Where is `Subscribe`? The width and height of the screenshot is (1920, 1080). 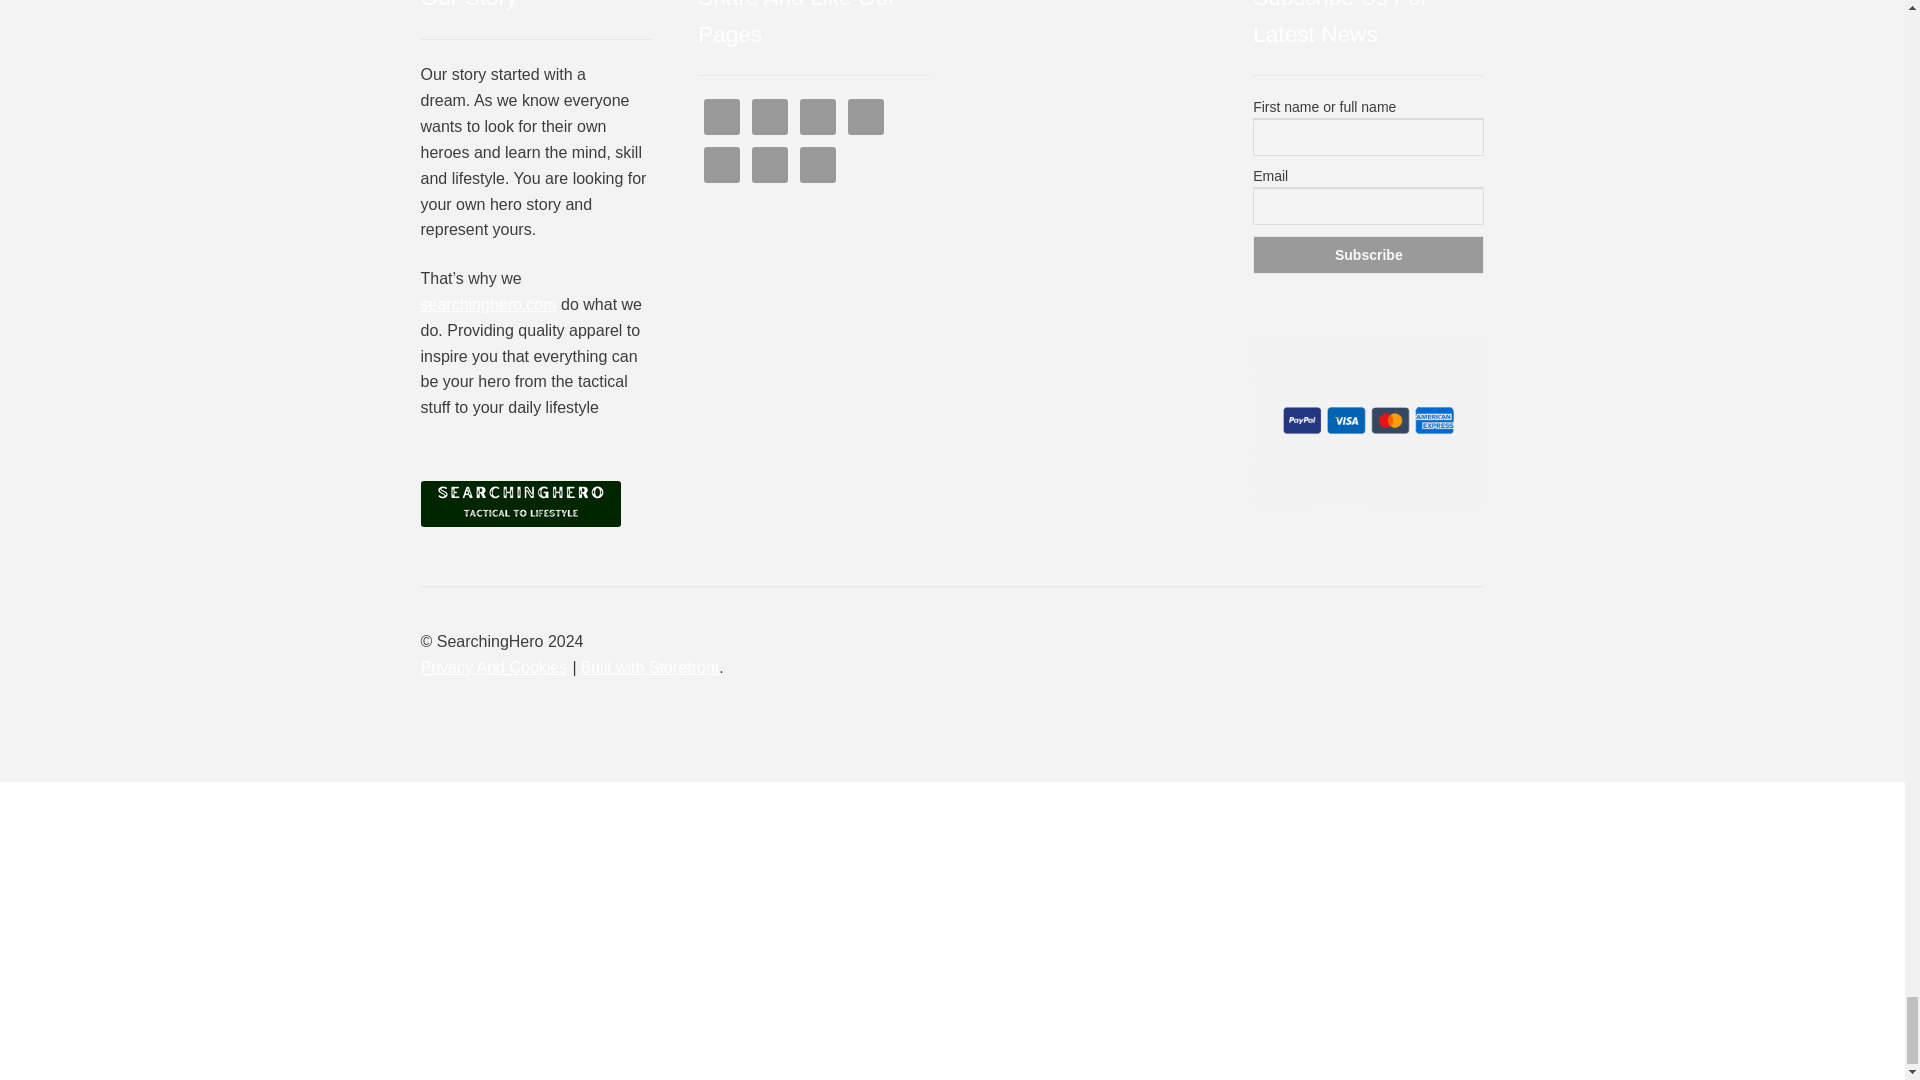 Subscribe is located at coordinates (1368, 255).